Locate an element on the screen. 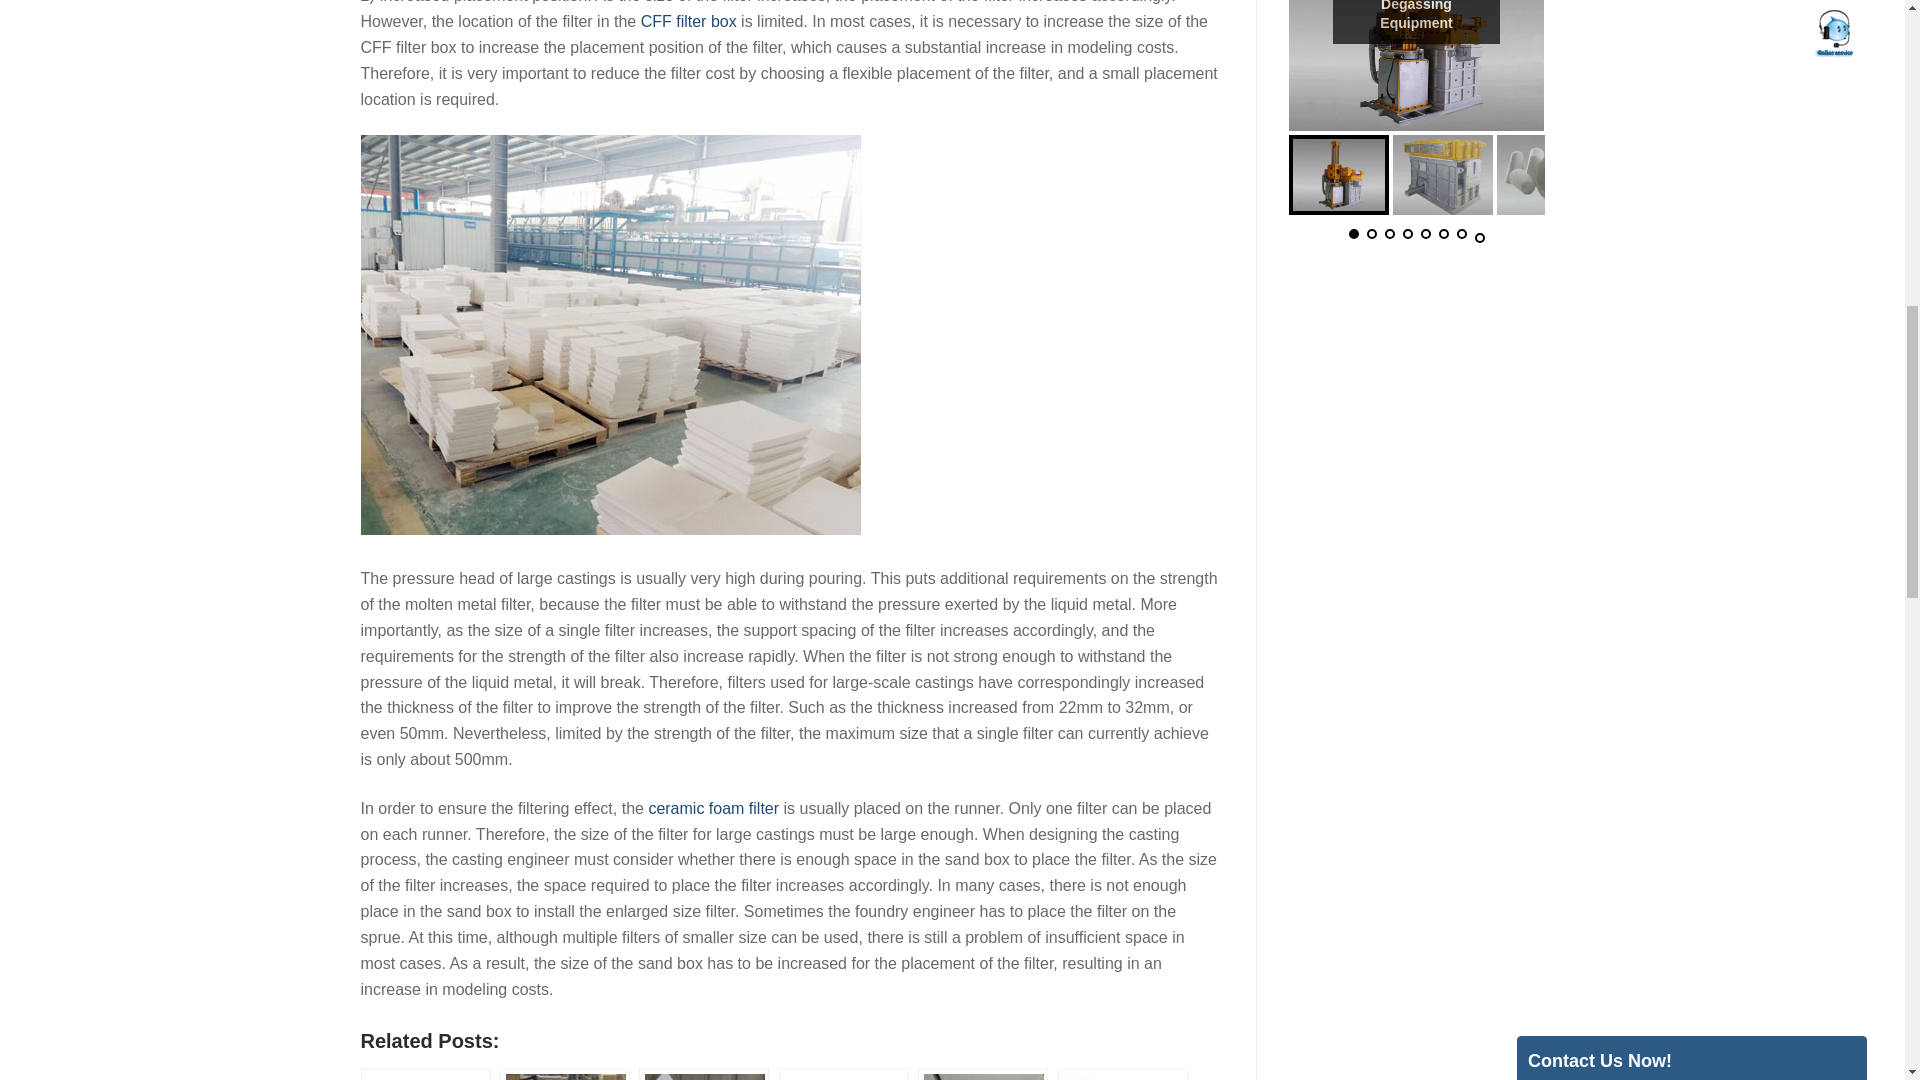  Alumina Foam Ceramics is located at coordinates (704, 1074).